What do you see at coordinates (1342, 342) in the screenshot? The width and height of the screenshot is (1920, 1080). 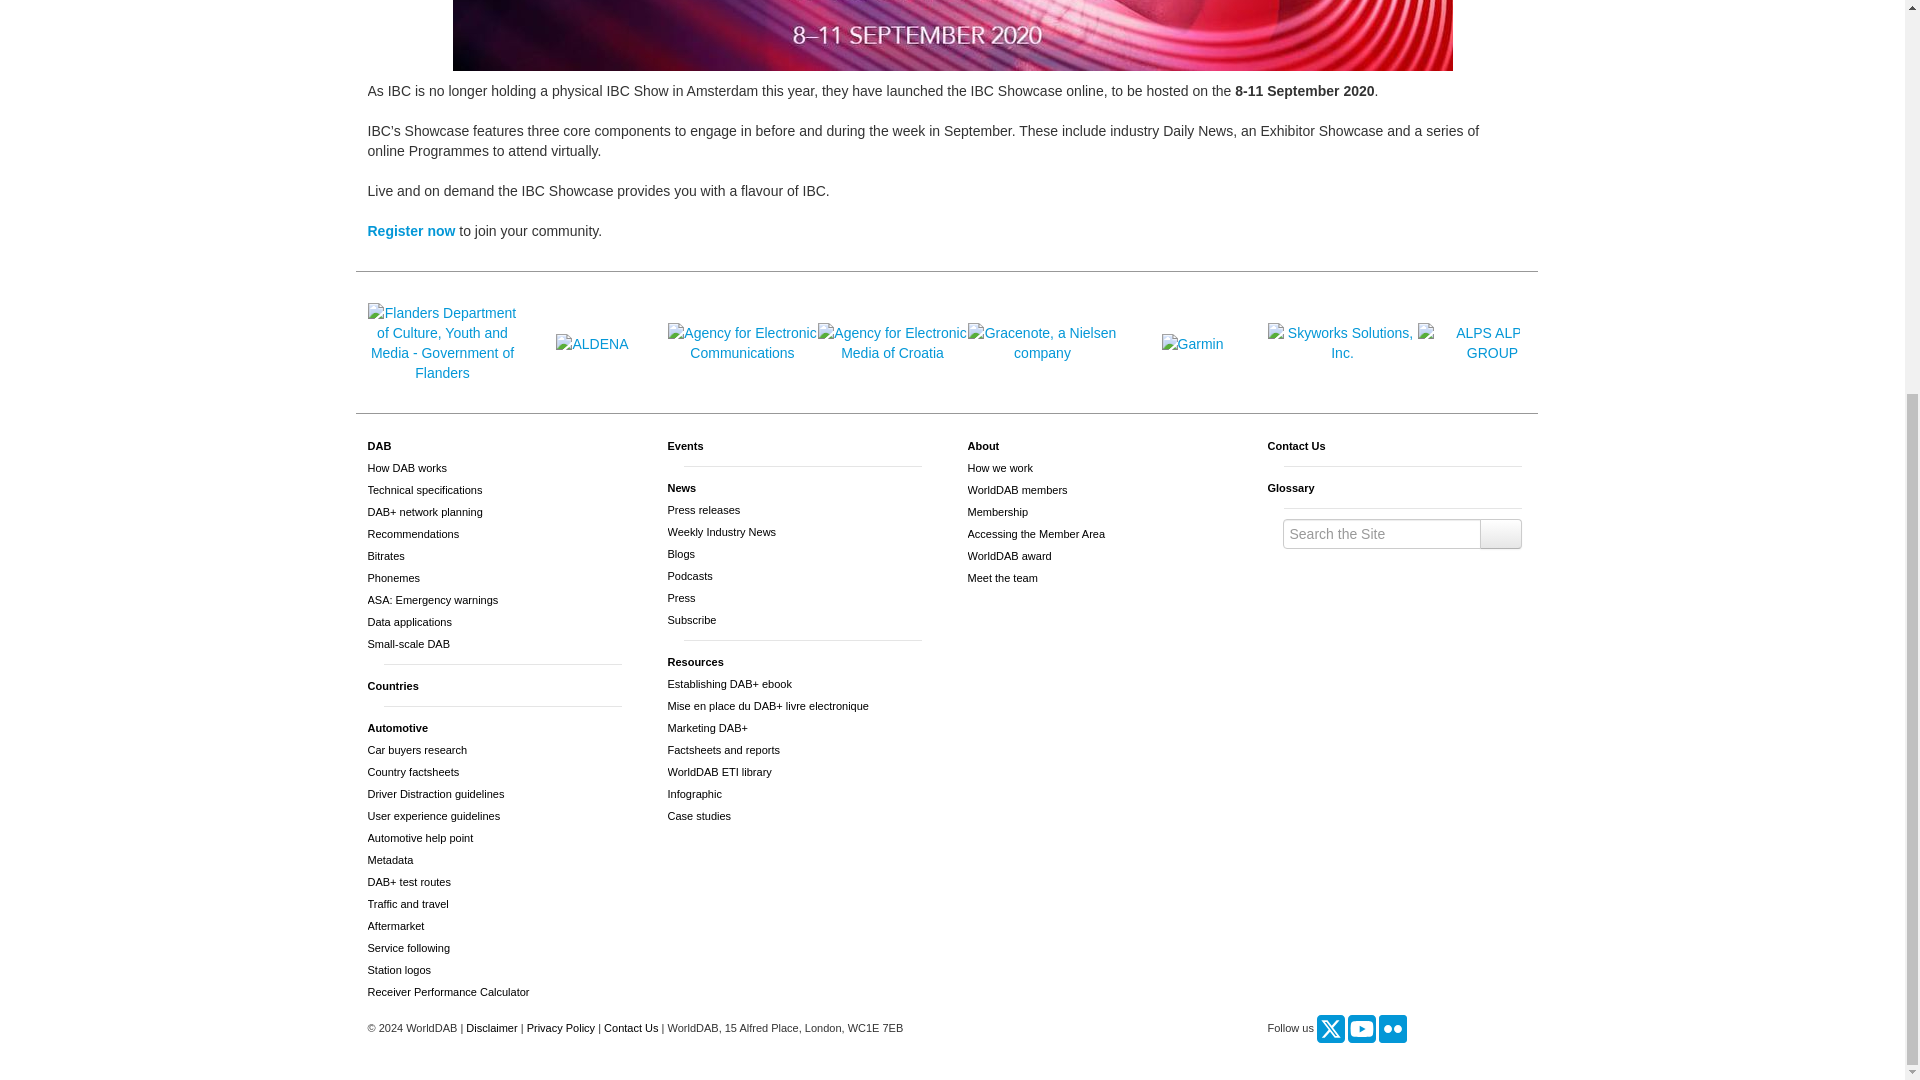 I see `Skyworks Solutions, Inc.` at bounding box center [1342, 342].